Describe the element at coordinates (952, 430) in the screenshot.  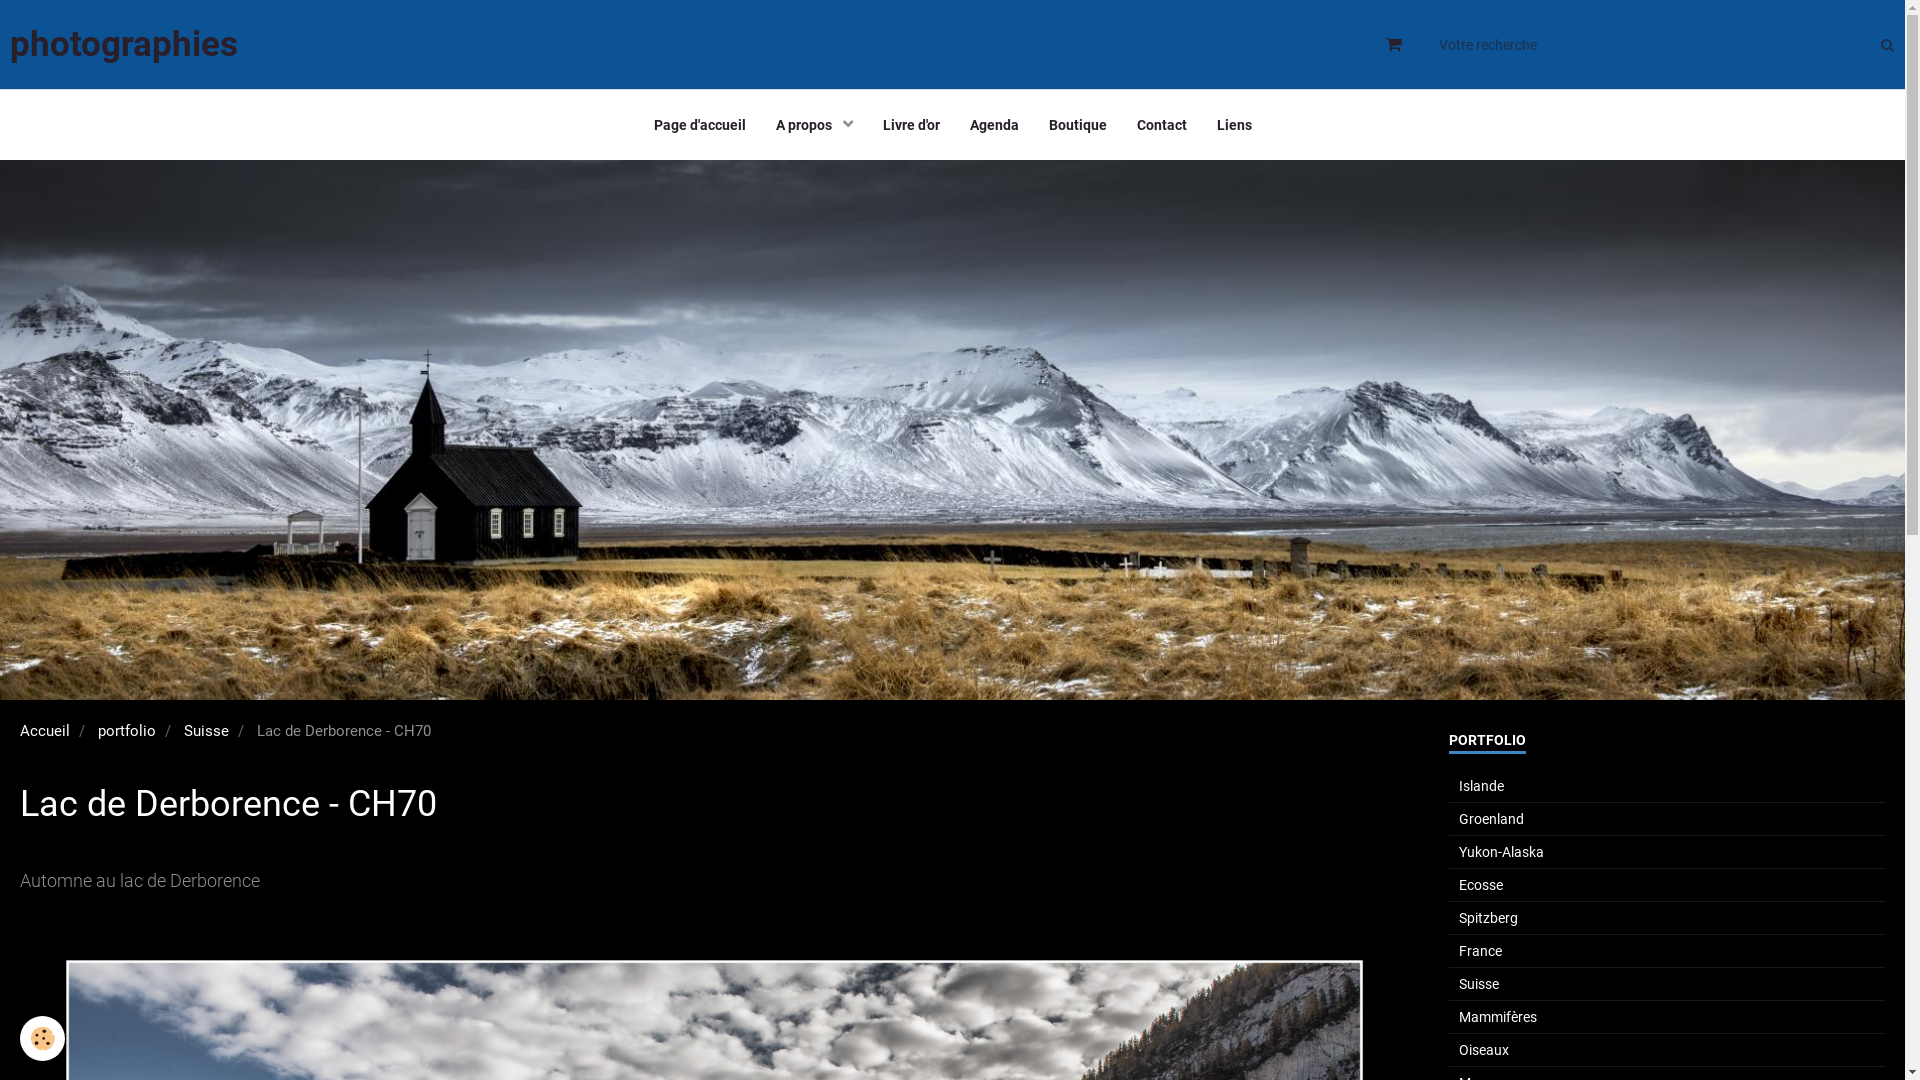
I see `Budir` at that location.